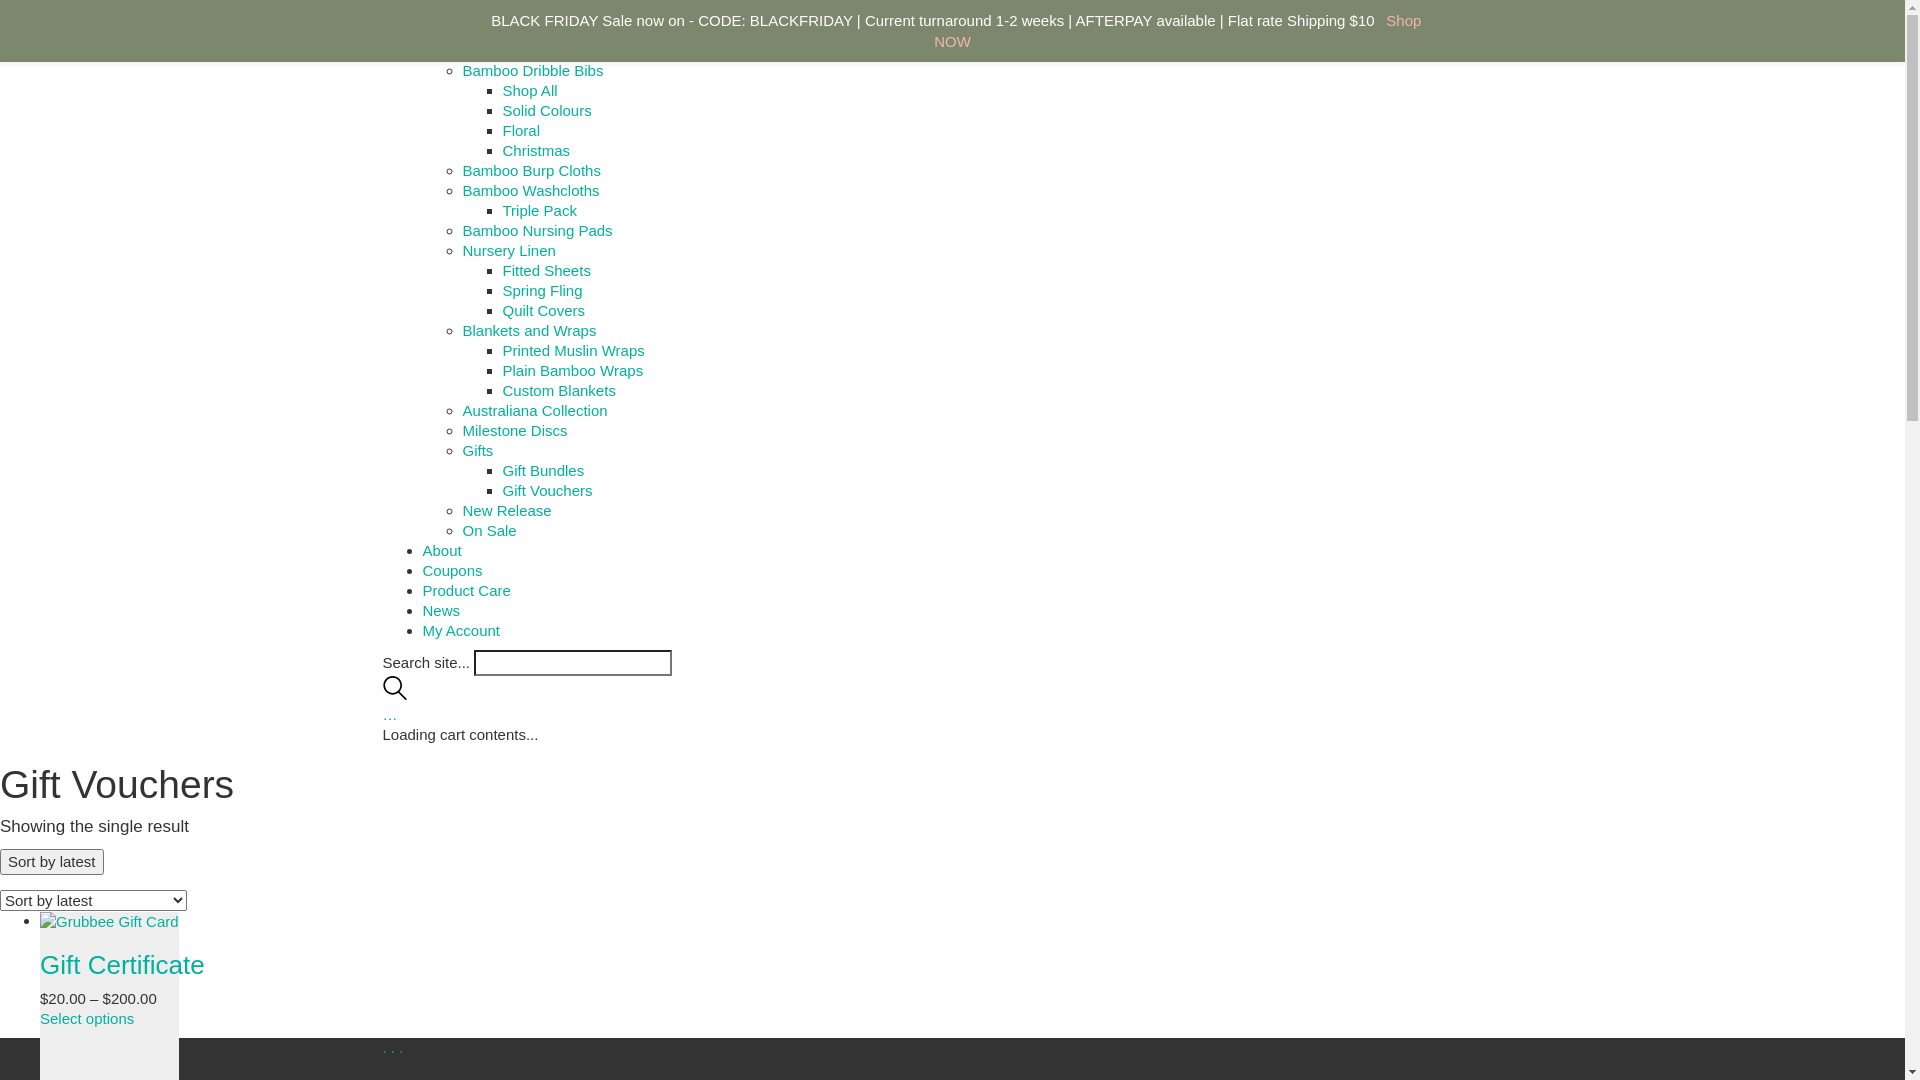 The image size is (1920, 1080). Describe the element at coordinates (440, 50) in the screenshot. I see `Shop` at that location.